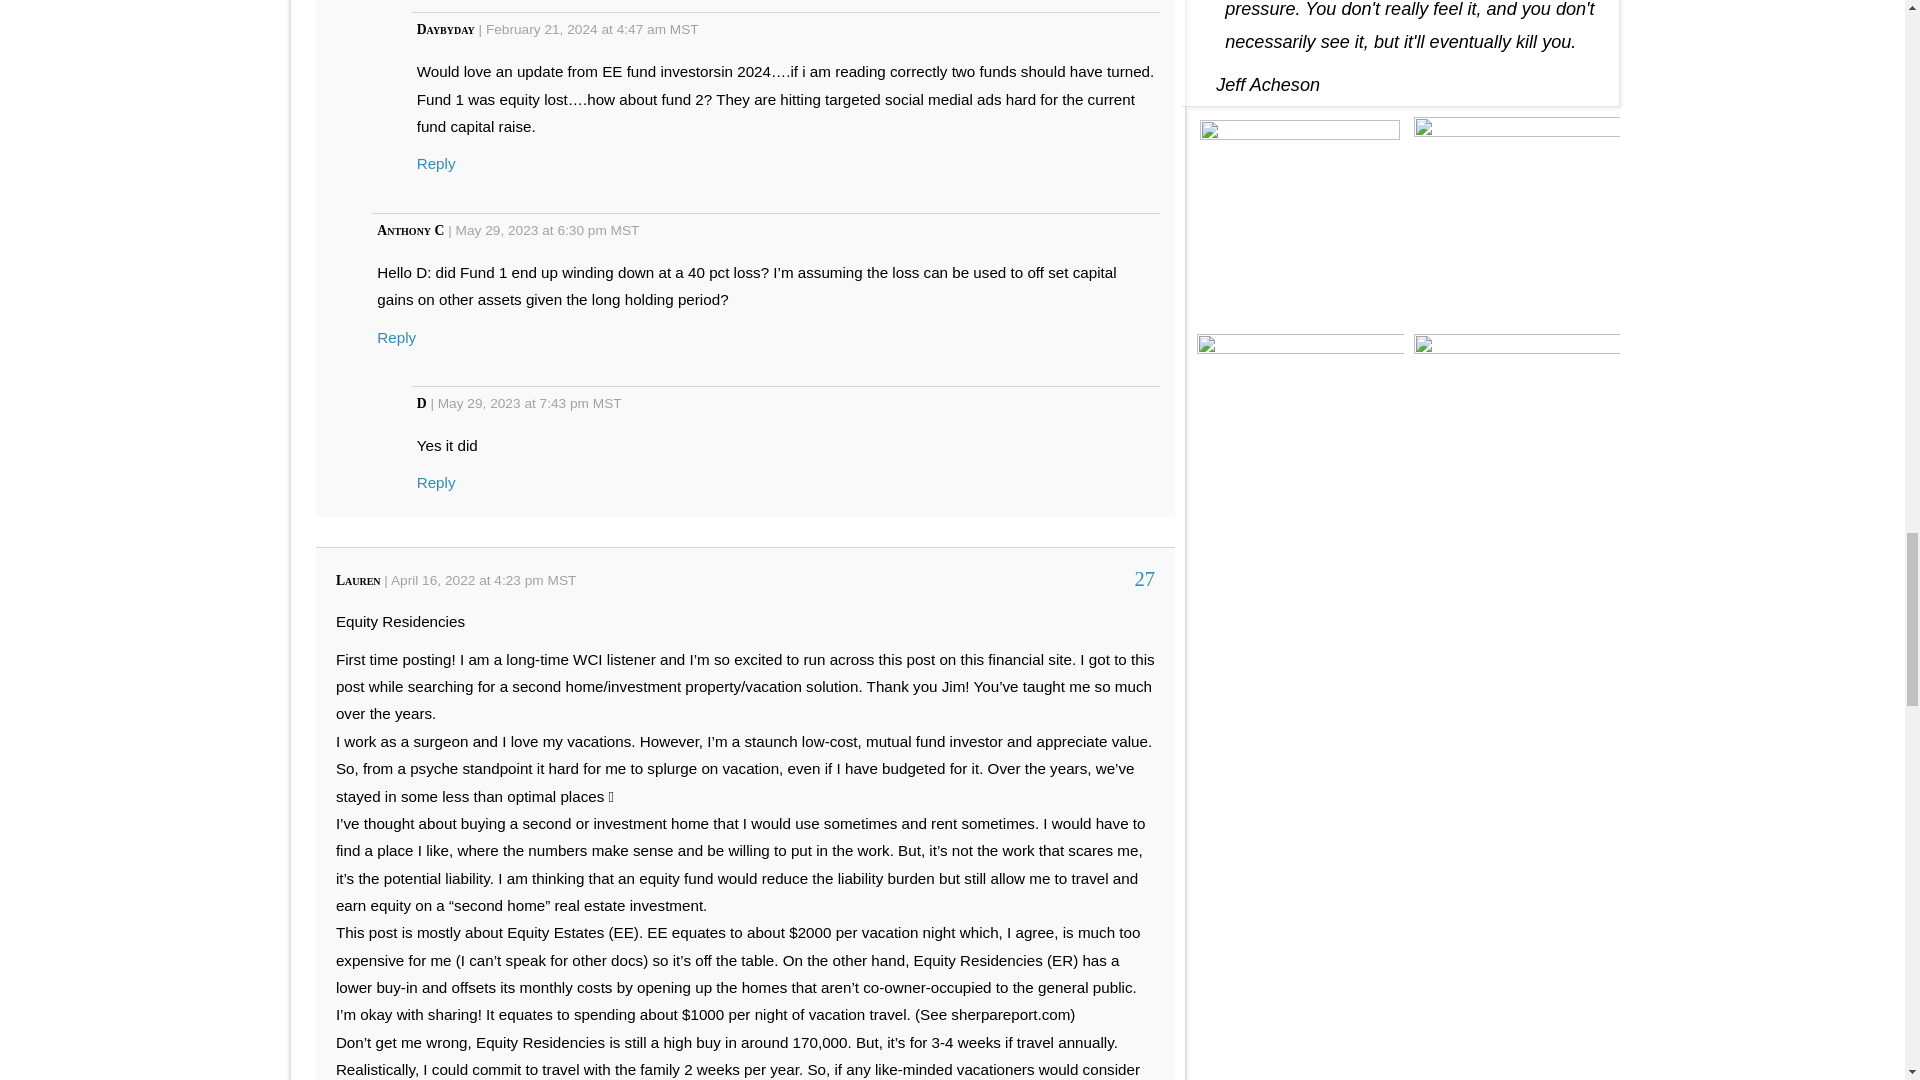  What do you see at coordinates (608, 404) in the screenshot?
I see `Mountain Standard Time` at bounding box center [608, 404].